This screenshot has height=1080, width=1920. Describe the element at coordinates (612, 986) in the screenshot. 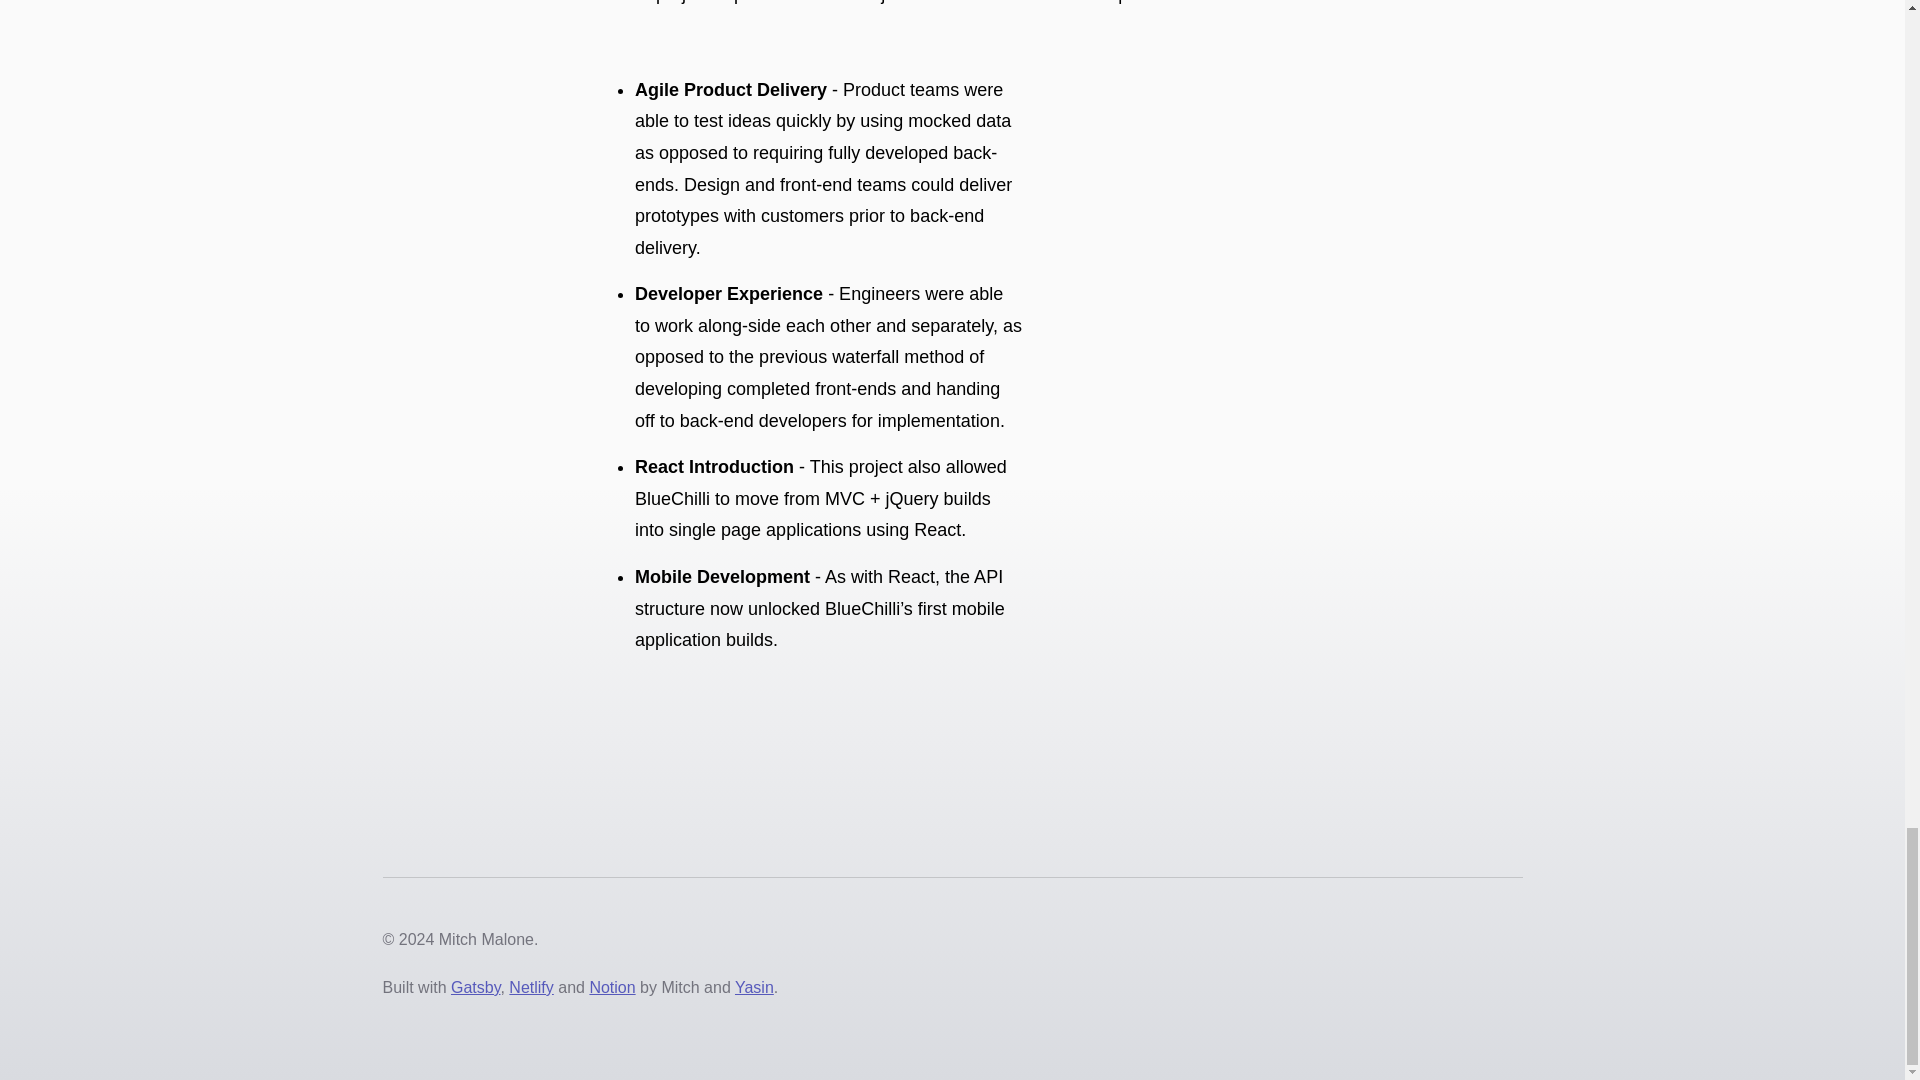

I see `Notion` at that location.